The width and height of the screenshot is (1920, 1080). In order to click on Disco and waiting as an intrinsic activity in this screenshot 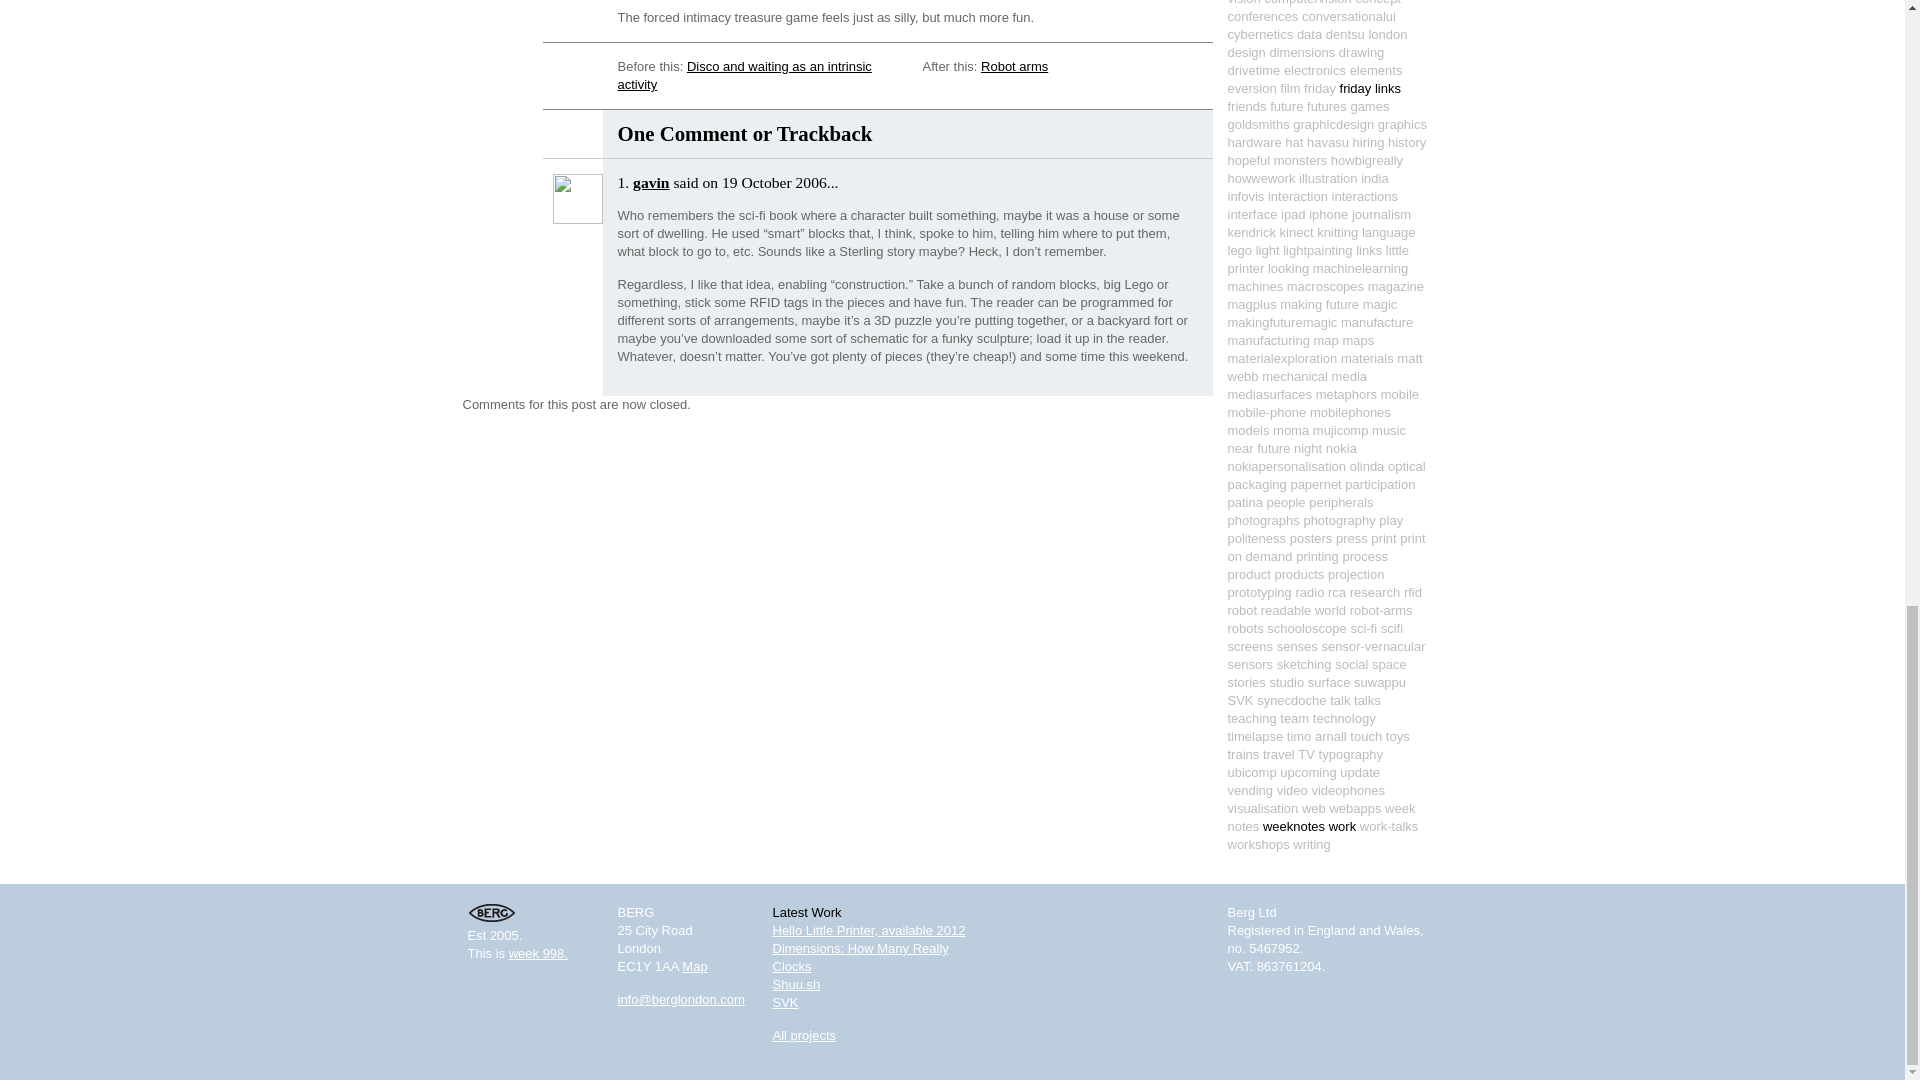, I will do `click(744, 75)`.